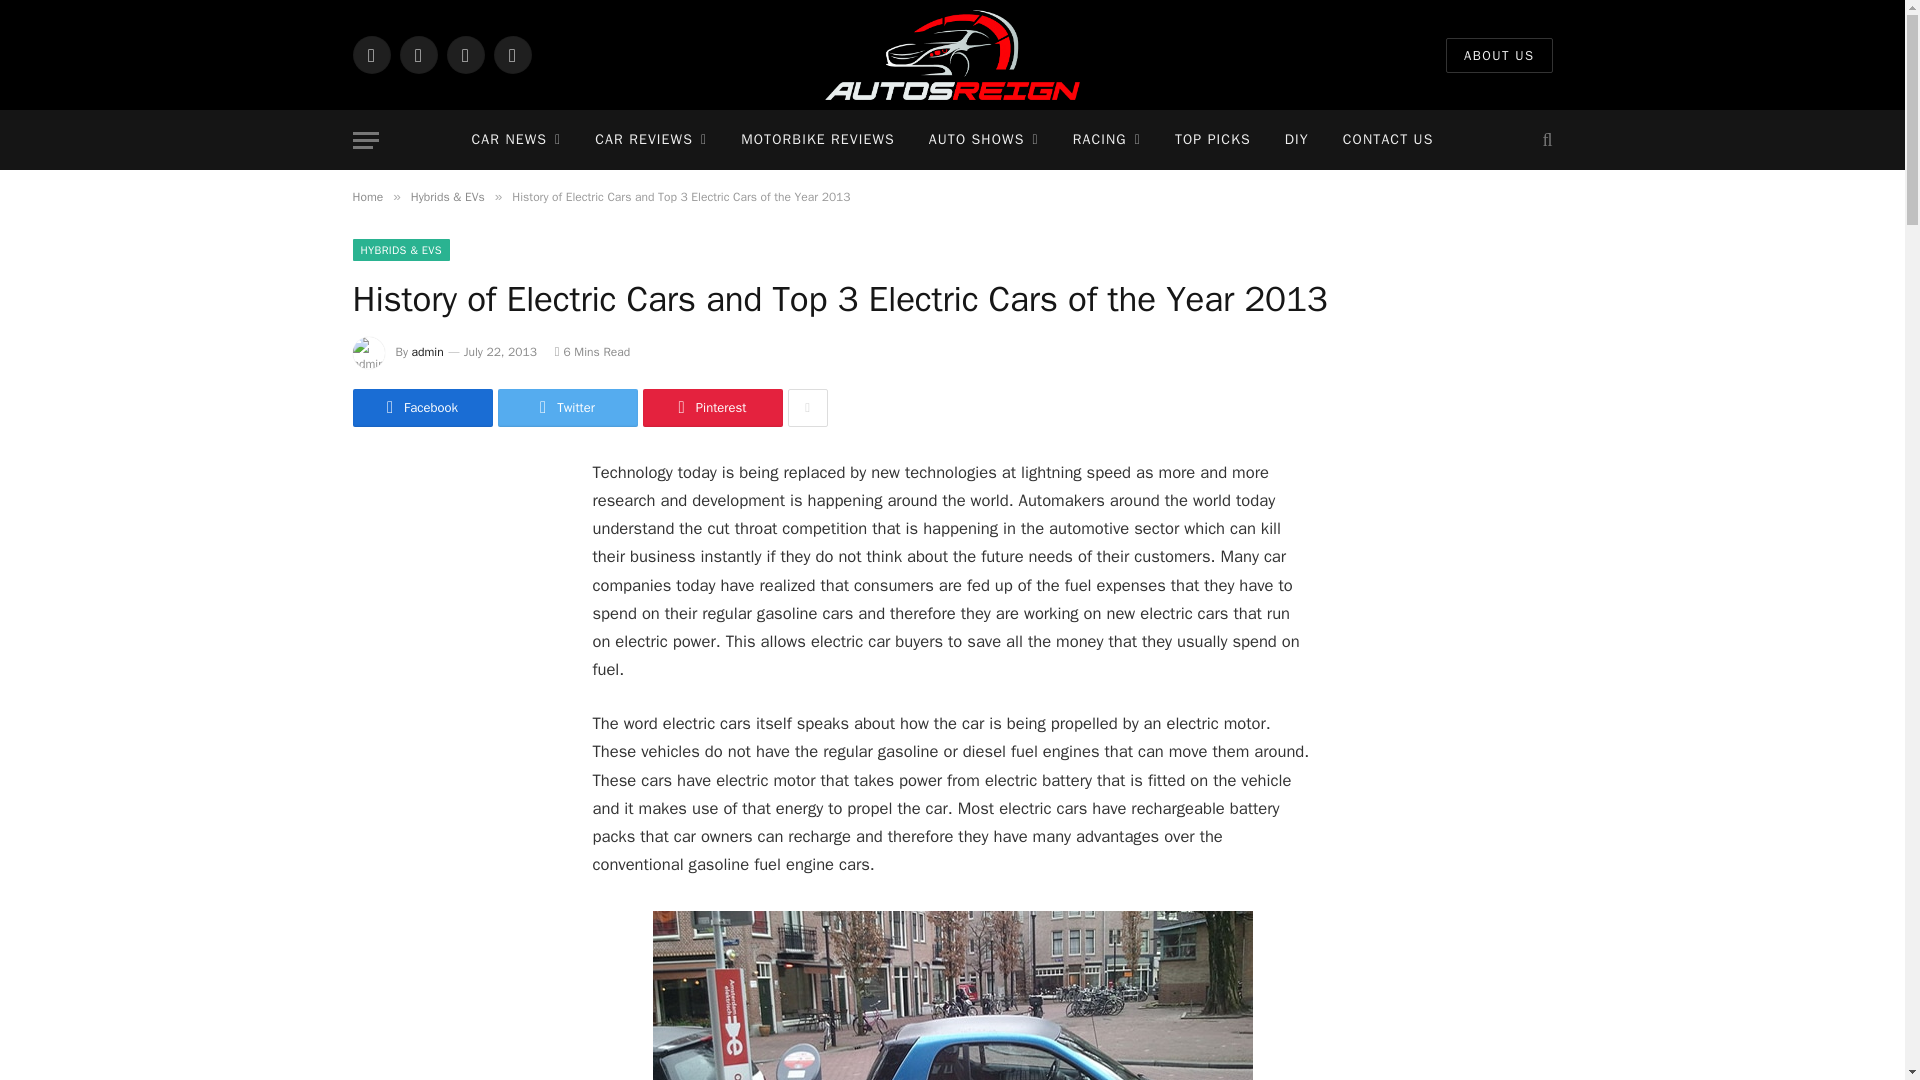 The width and height of the screenshot is (1920, 1080). I want to click on Facebook, so click(370, 54).